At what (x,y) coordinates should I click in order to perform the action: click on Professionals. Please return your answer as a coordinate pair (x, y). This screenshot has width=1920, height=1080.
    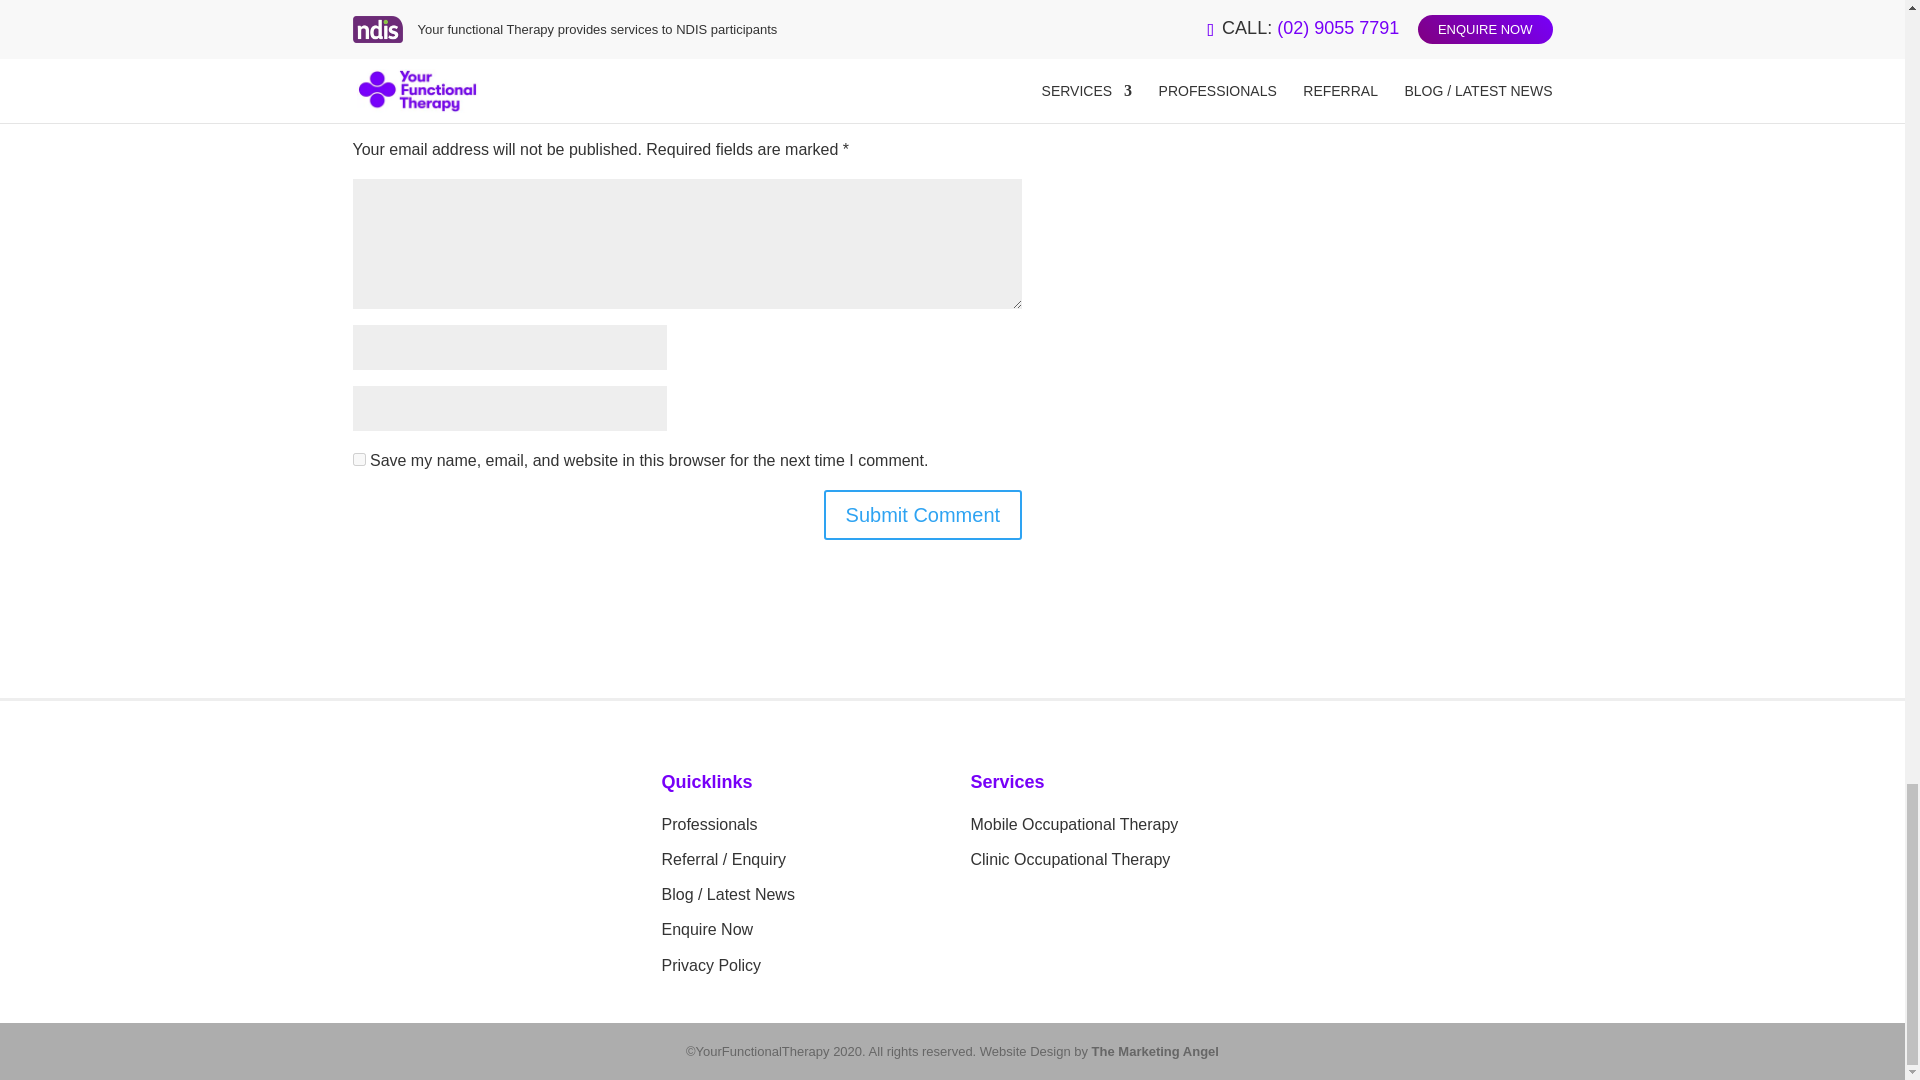
    Looking at the image, I should click on (710, 824).